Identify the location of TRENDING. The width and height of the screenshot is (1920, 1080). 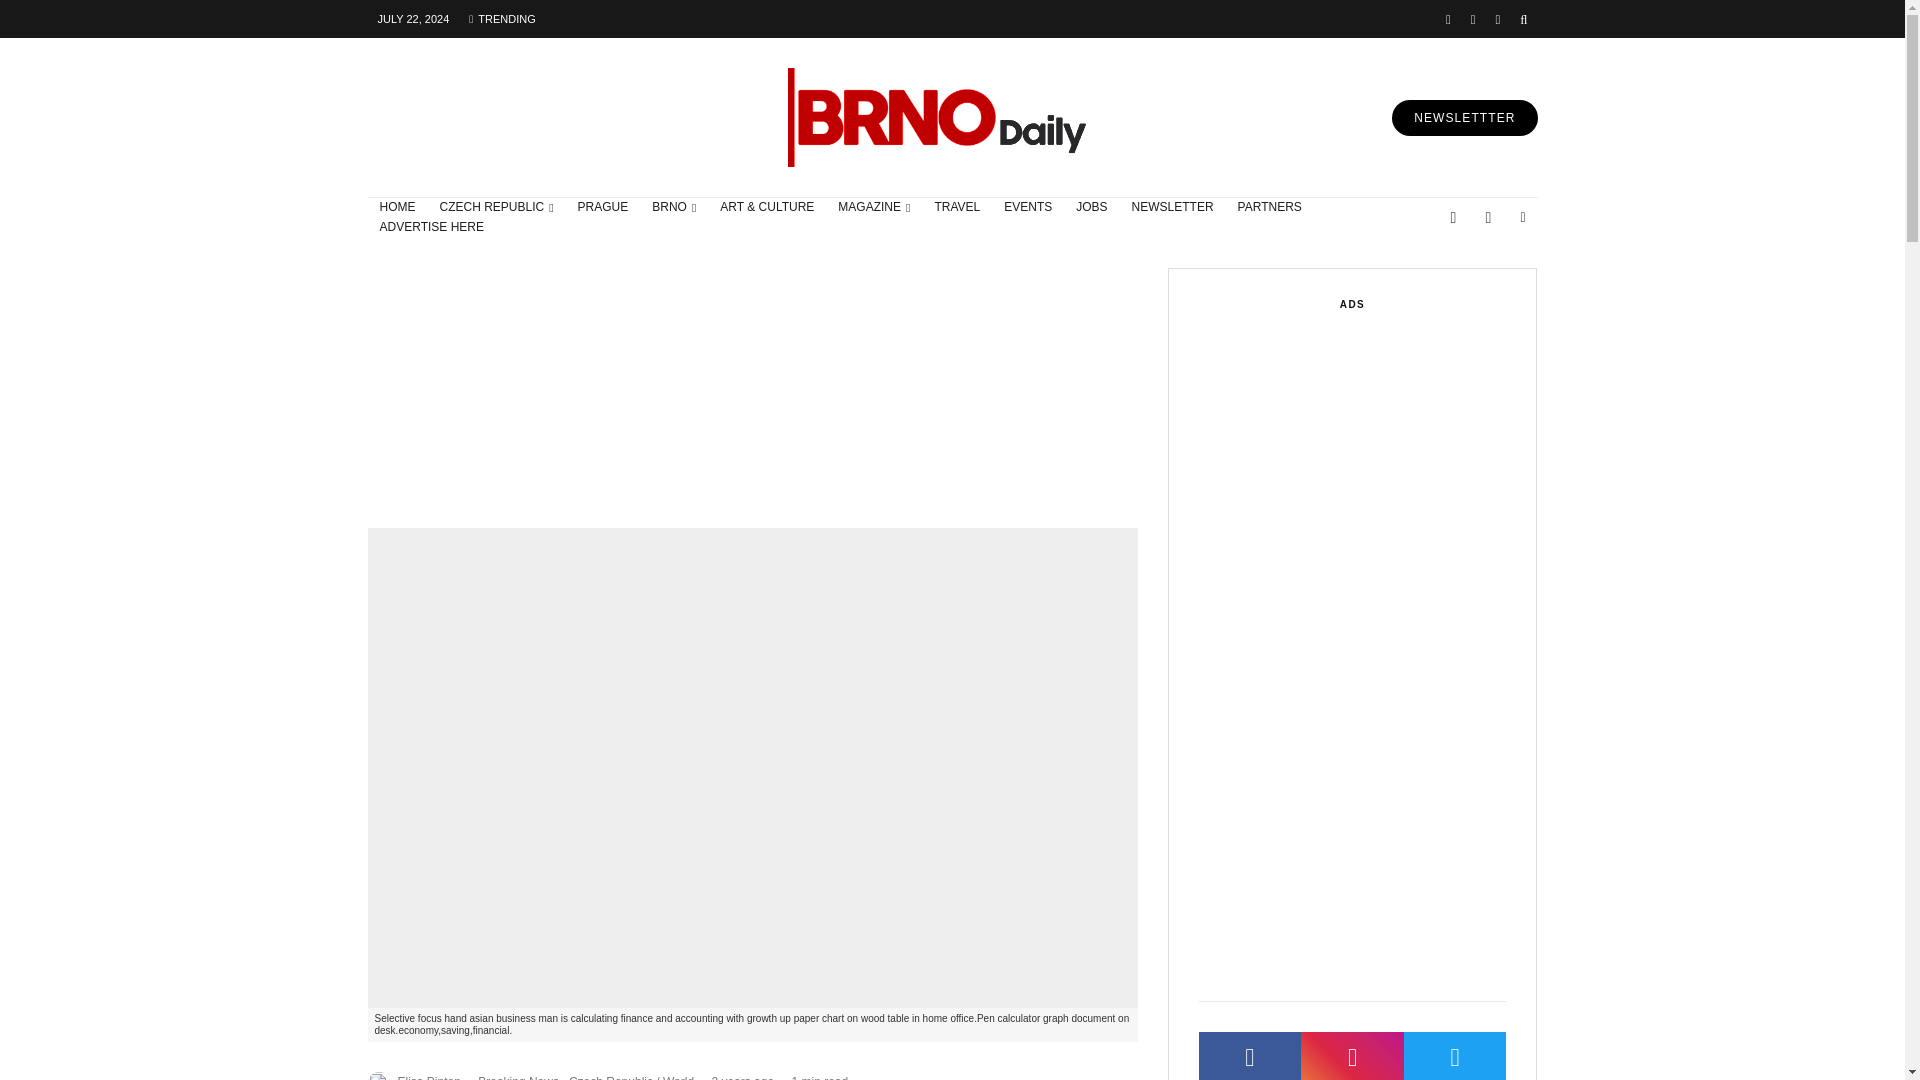
(502, 18).